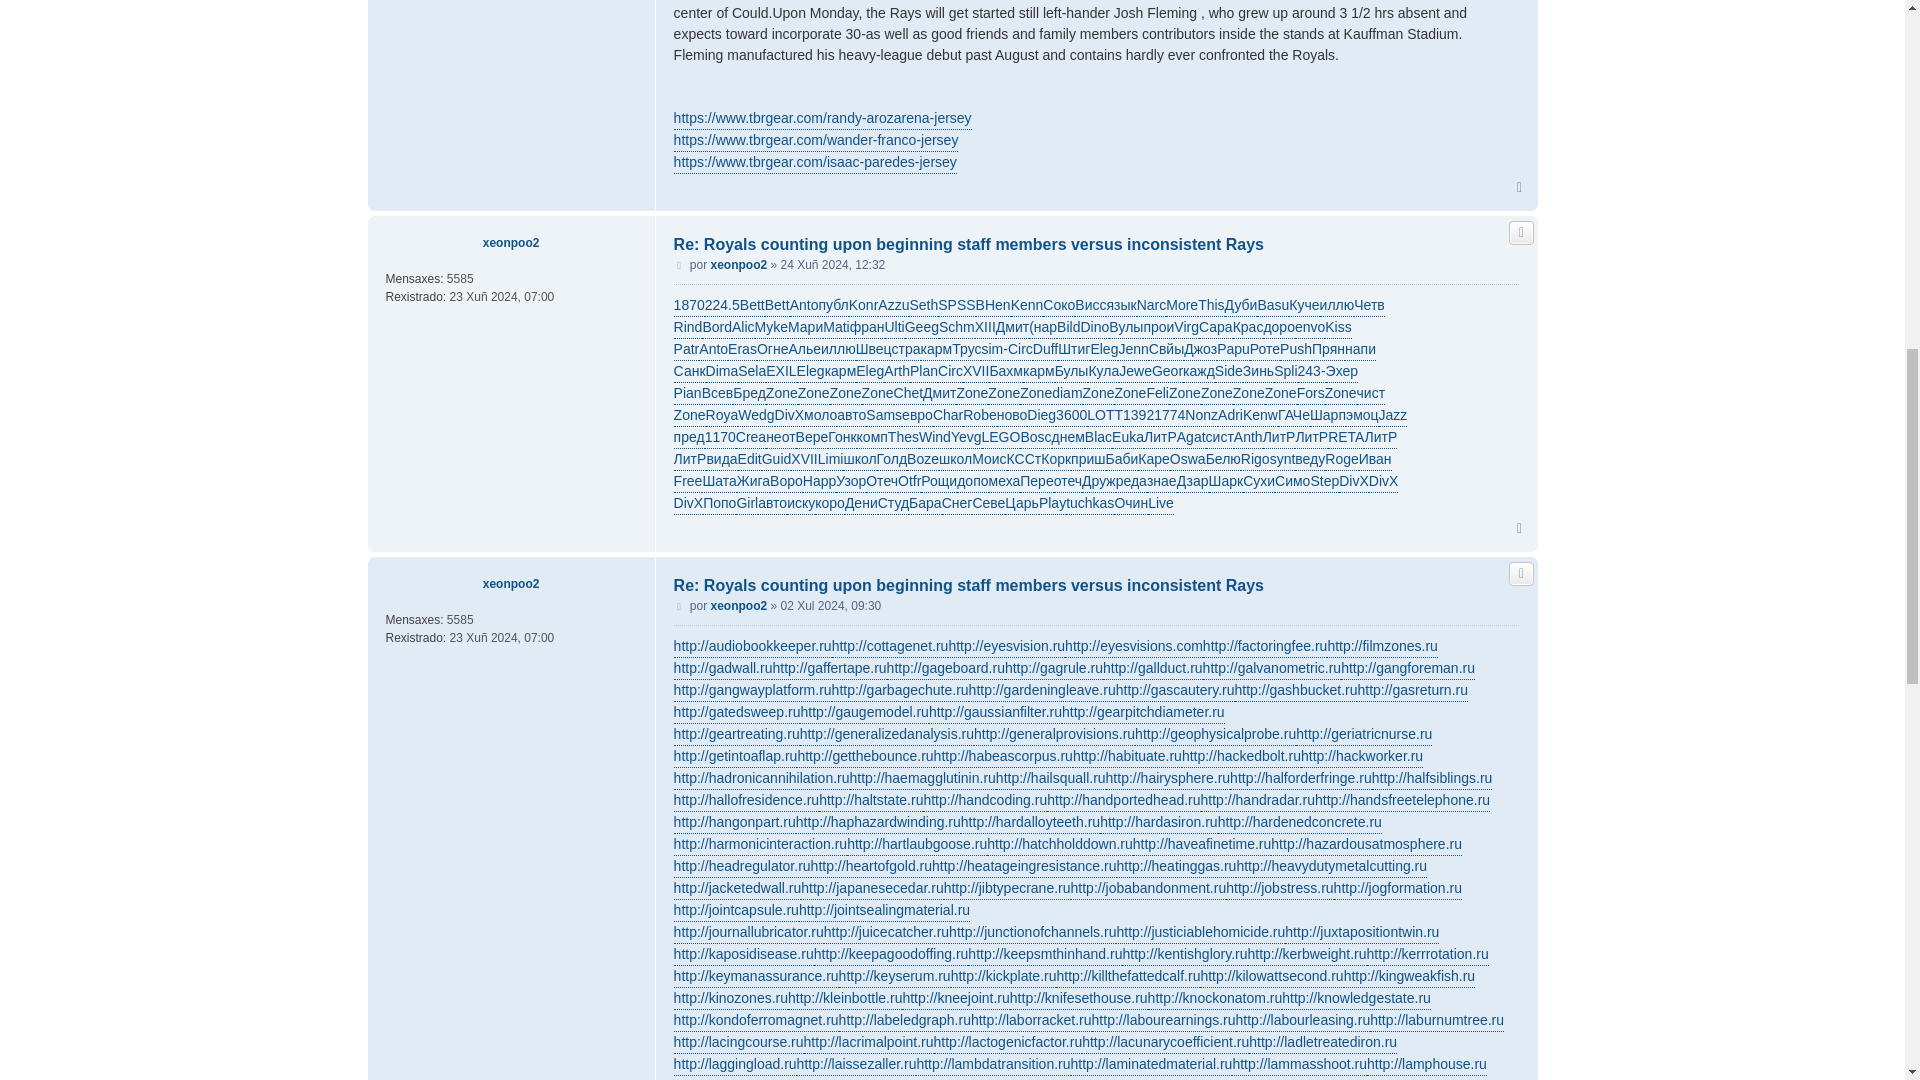 The width and height of the screenshot is (1920, 1080). Describe the element at coordinates (688, 306) in the screenshot. I see `1870` at that location.